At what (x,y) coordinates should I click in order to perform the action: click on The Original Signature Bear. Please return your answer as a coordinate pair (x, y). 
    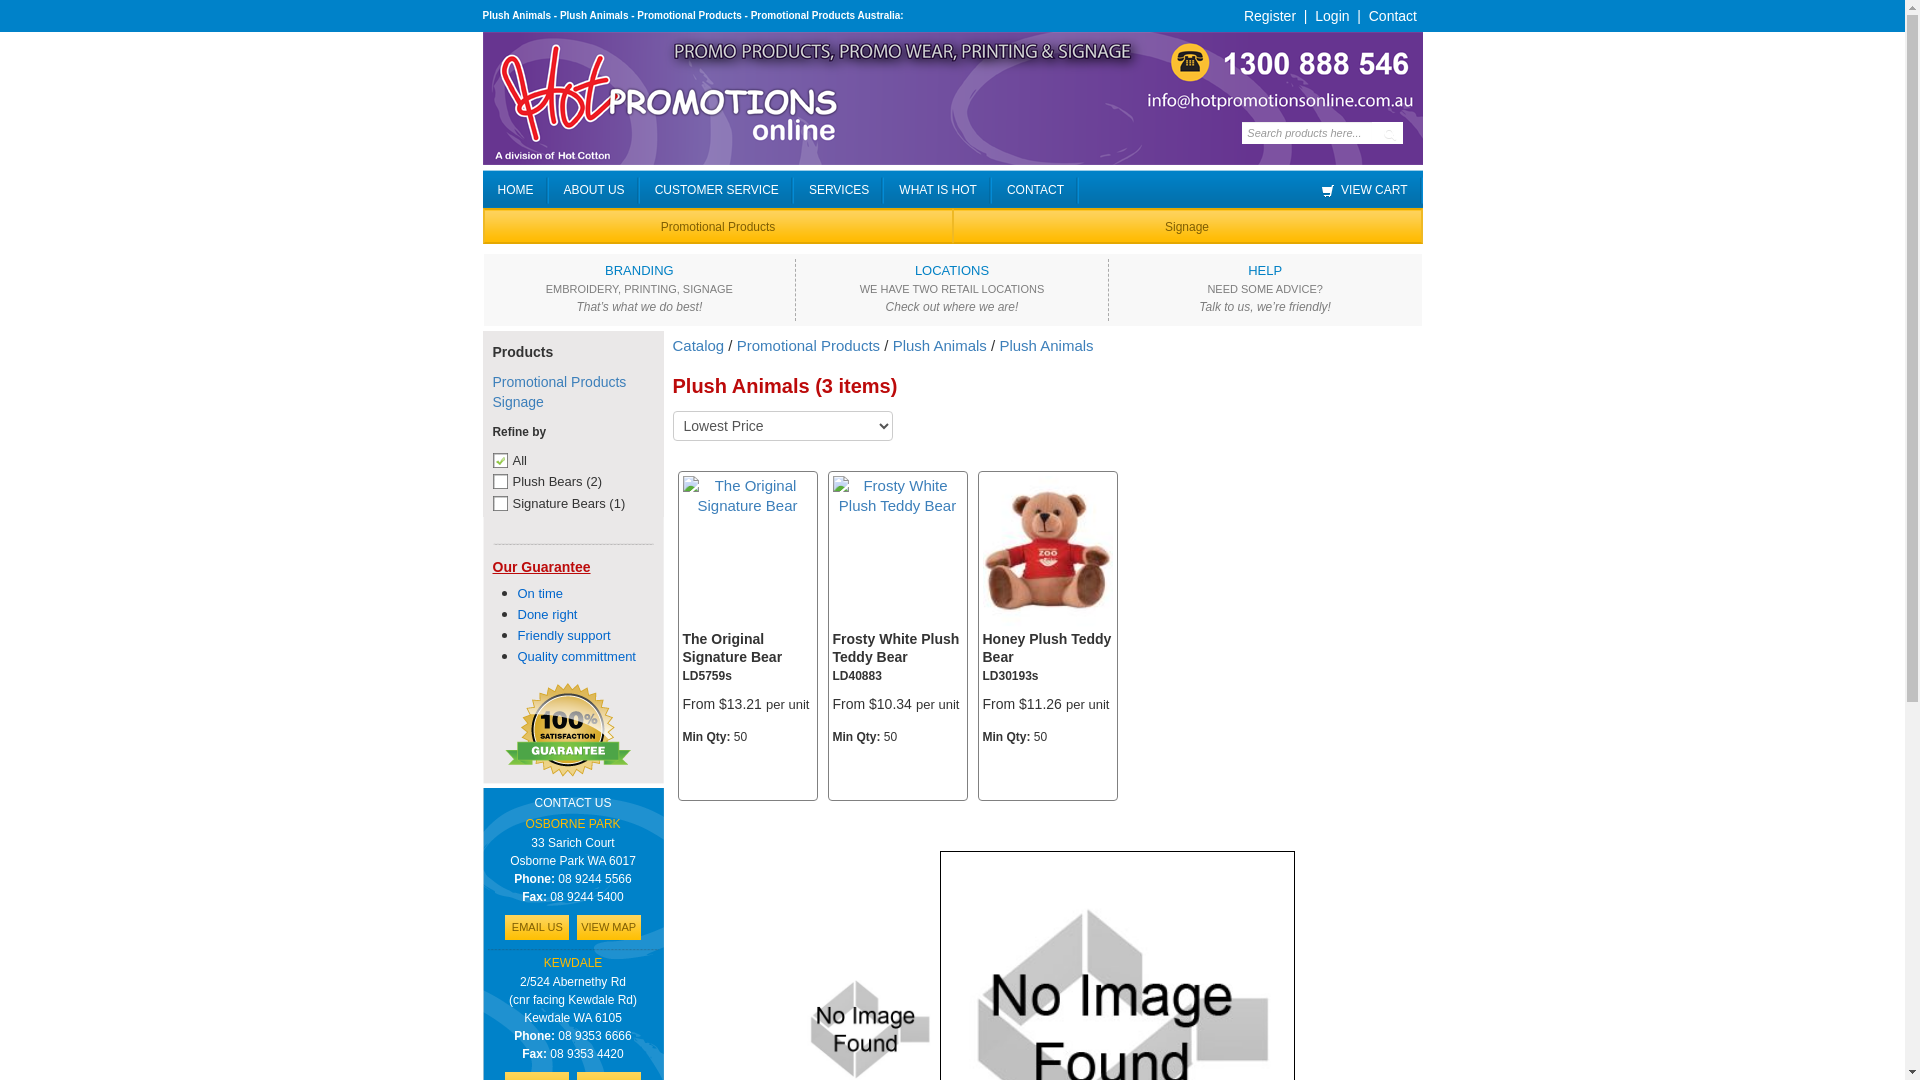
    Looking at the image, I should click on (747, 496).